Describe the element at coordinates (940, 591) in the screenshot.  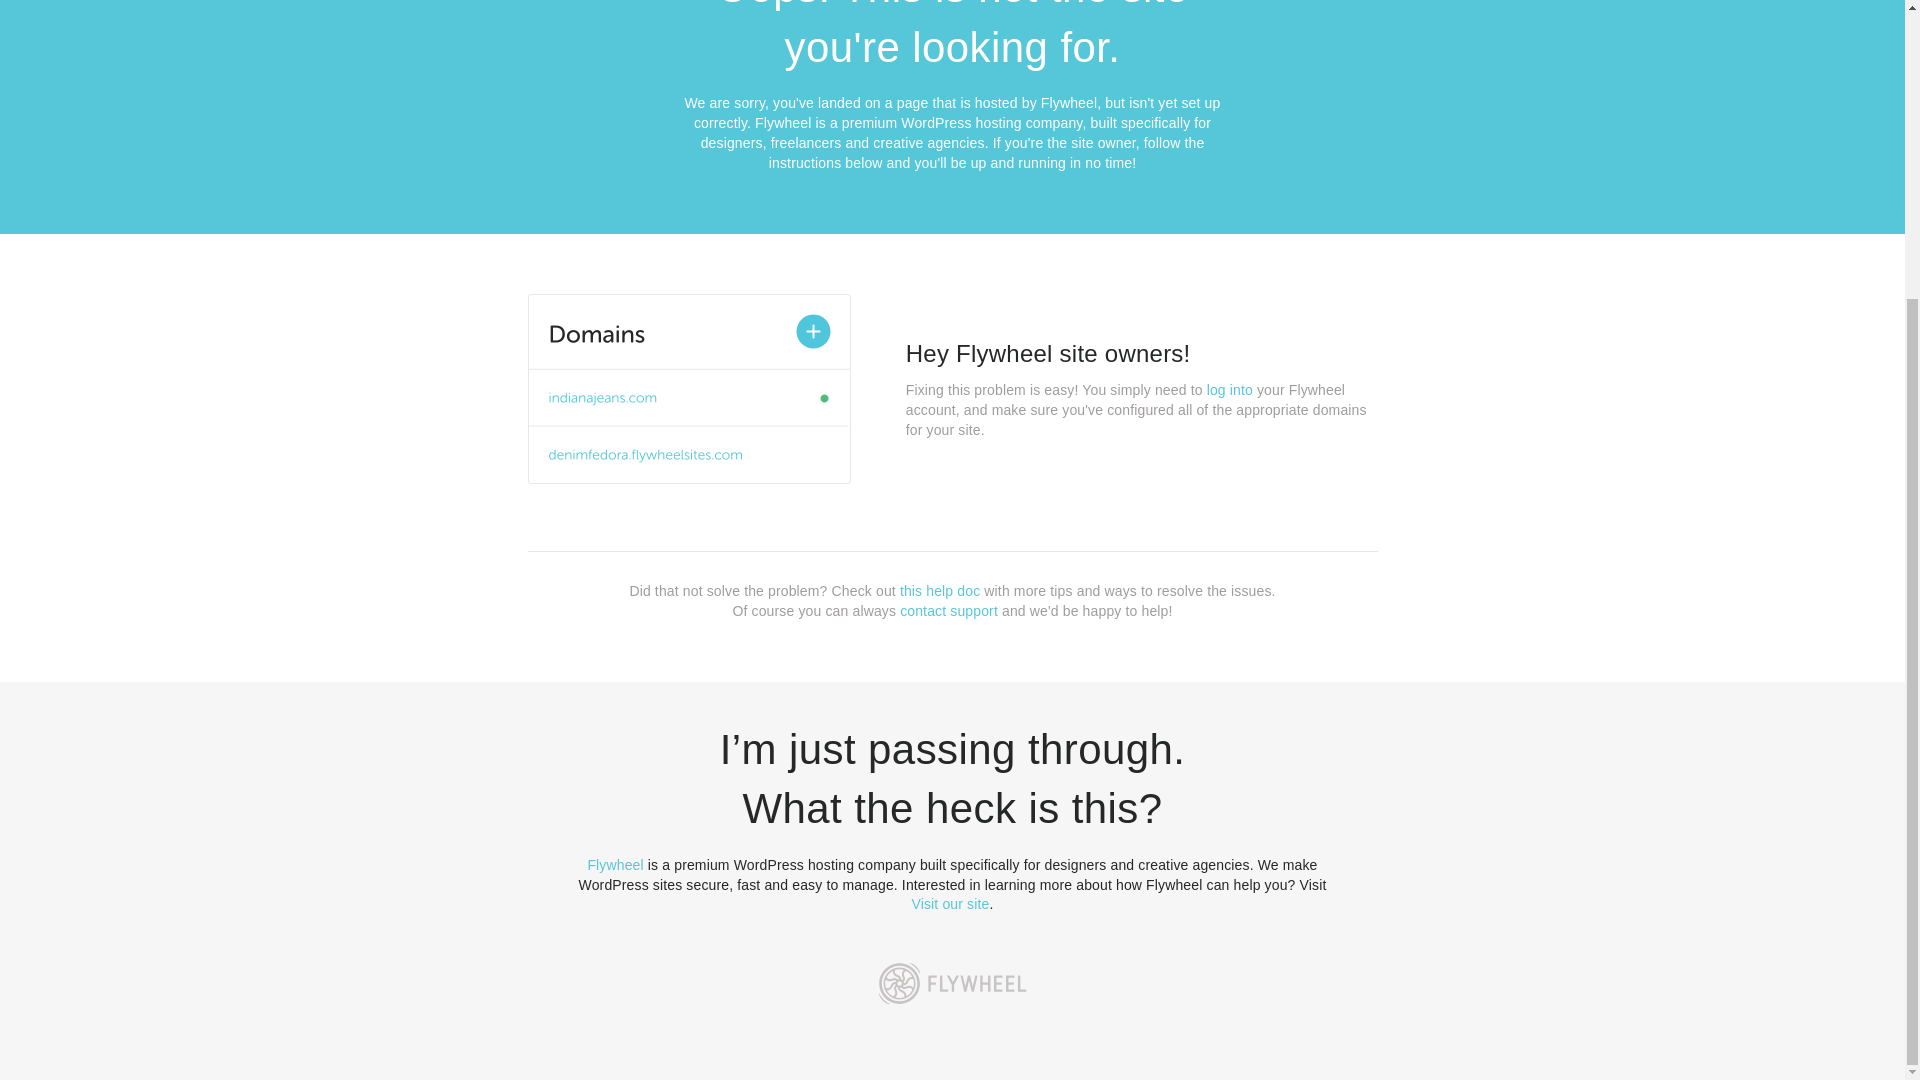
I see `this help doc` at that location.